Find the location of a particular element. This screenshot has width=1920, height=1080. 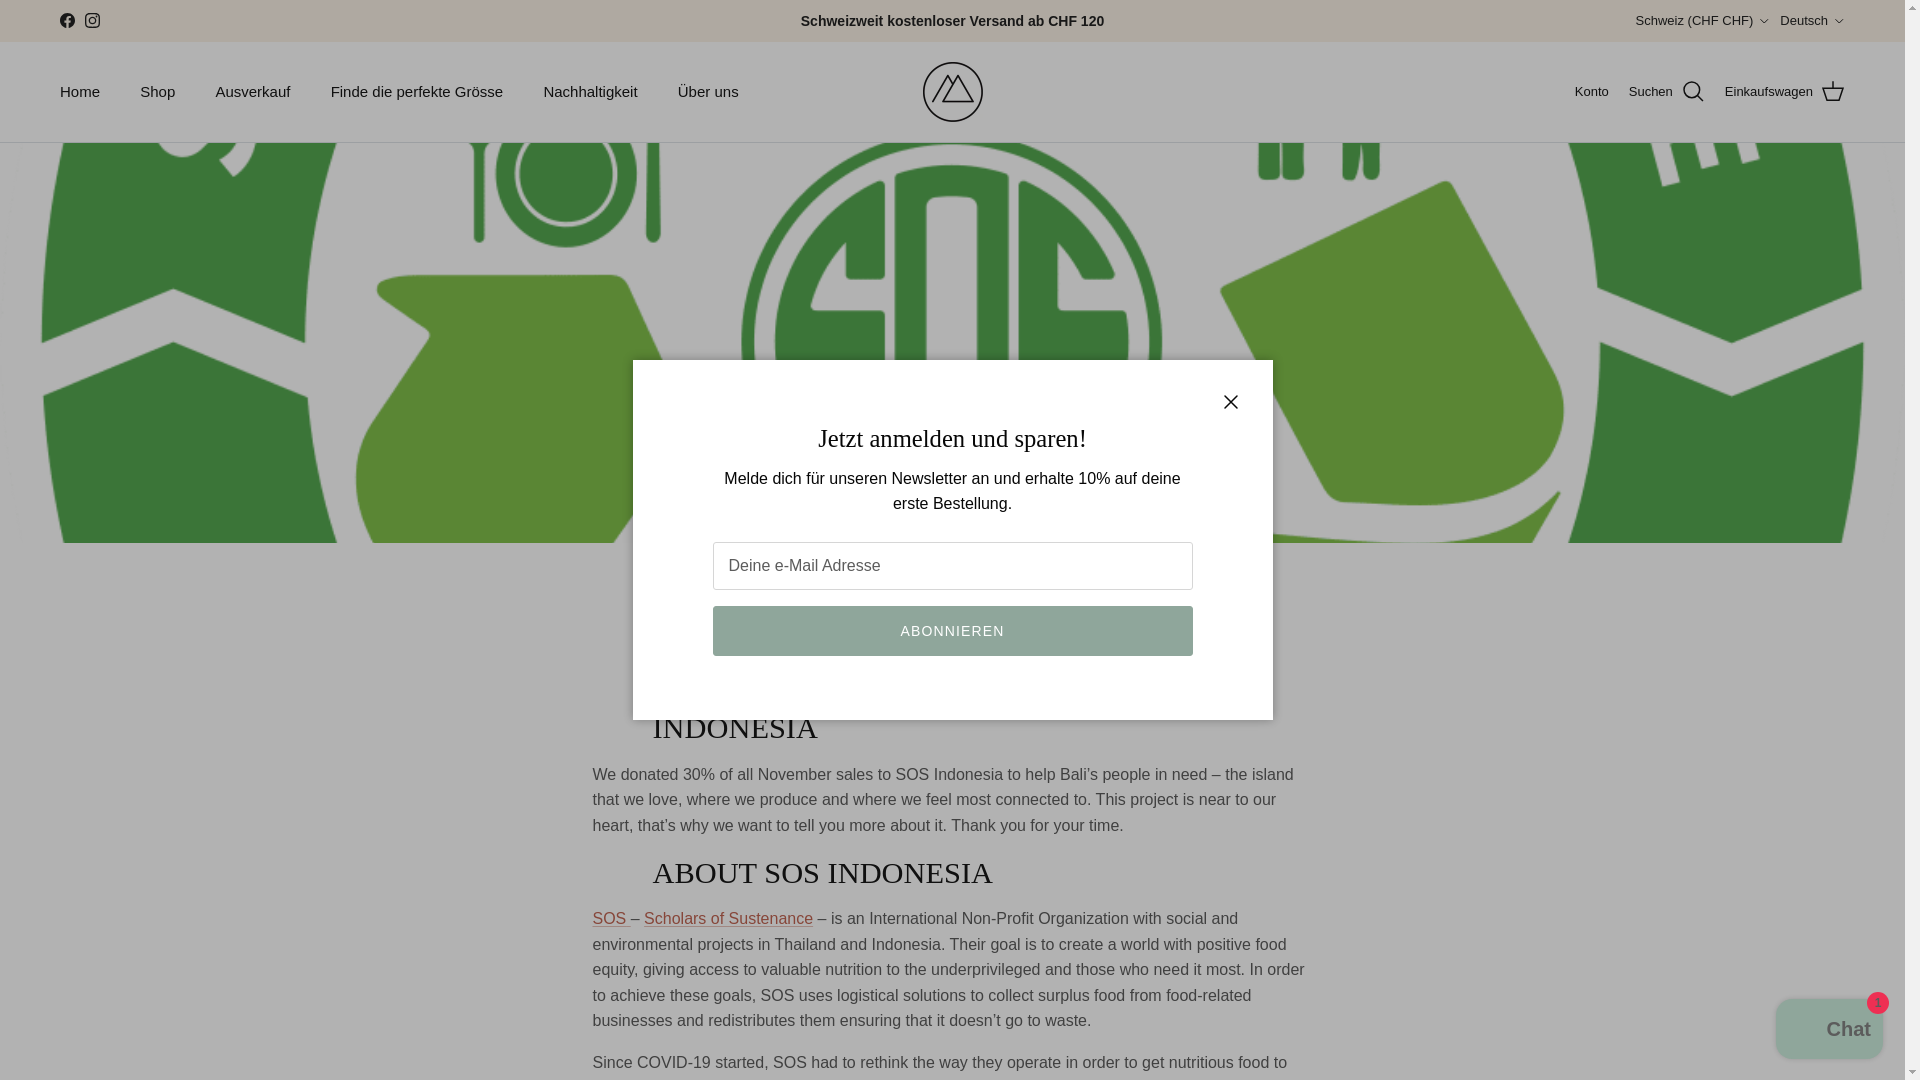

Konto is located at coordinates (1591, 92).